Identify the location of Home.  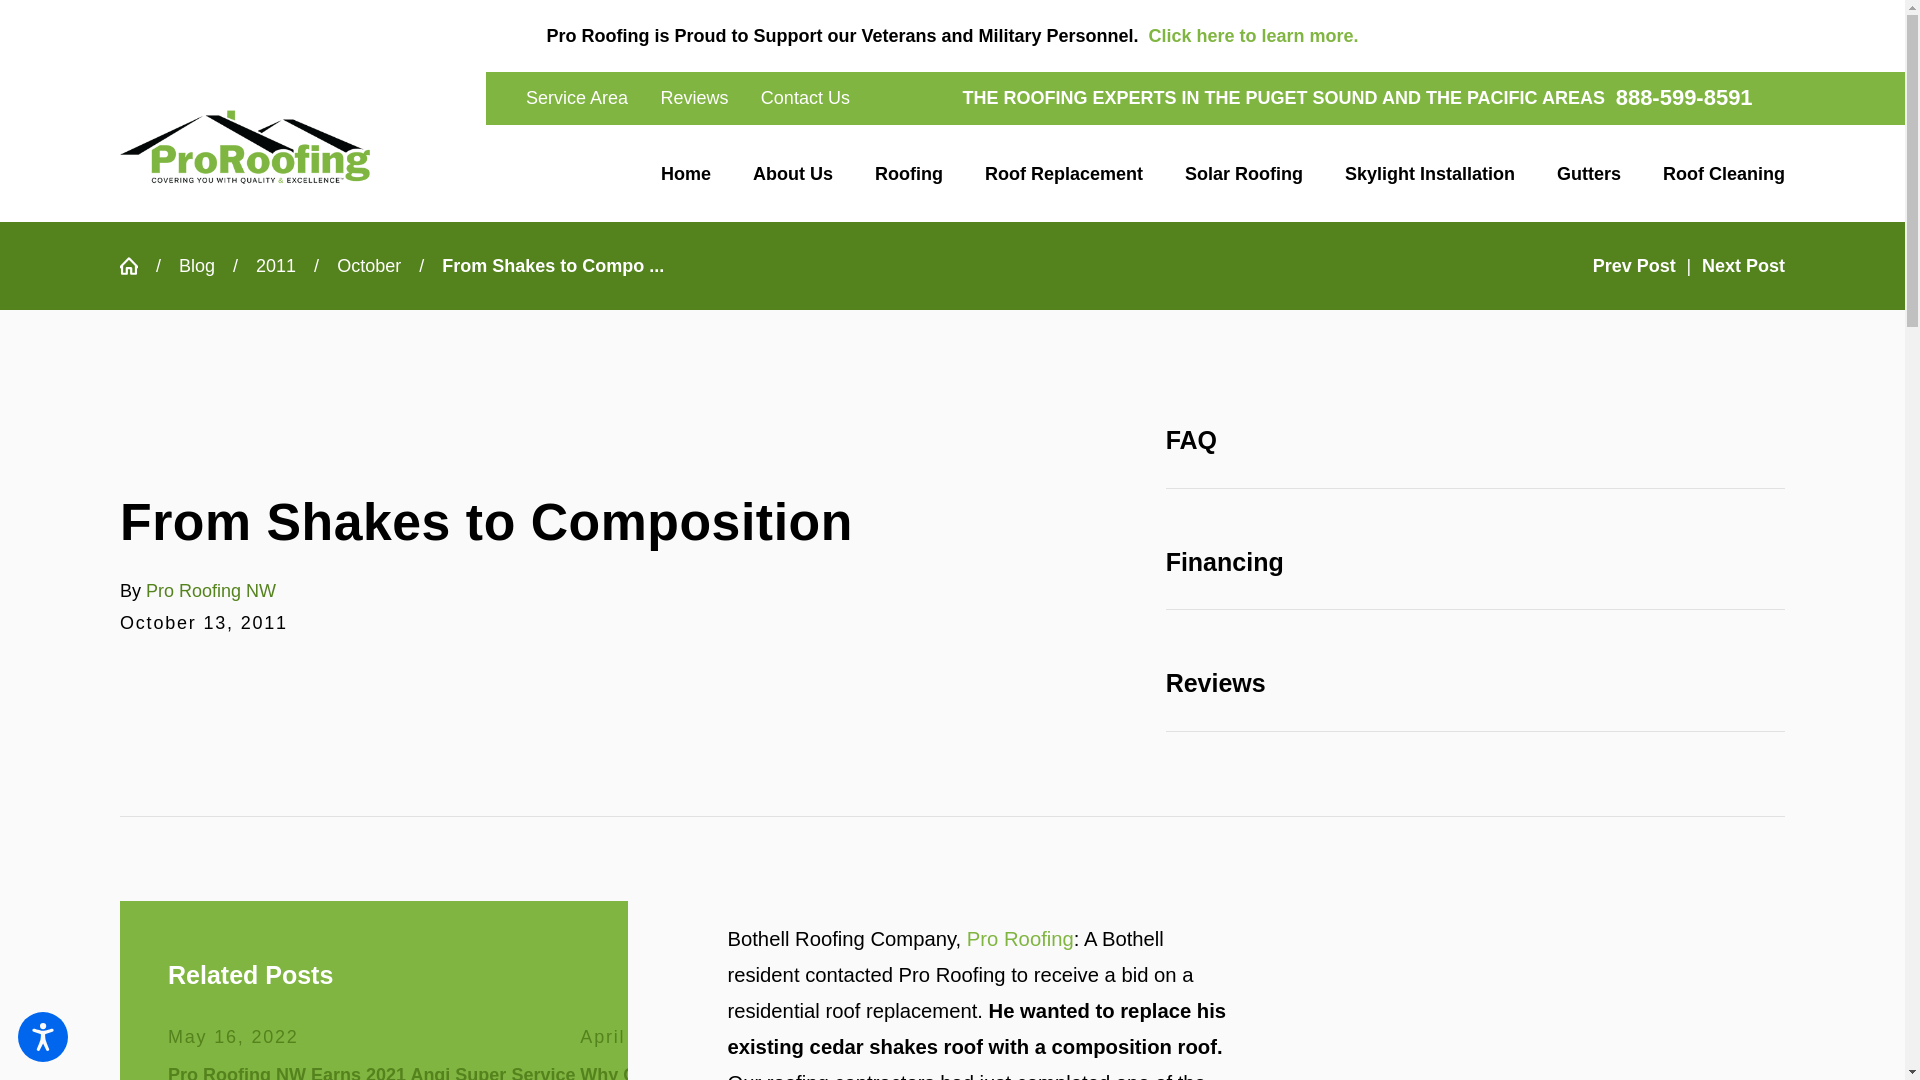
(696, 173).